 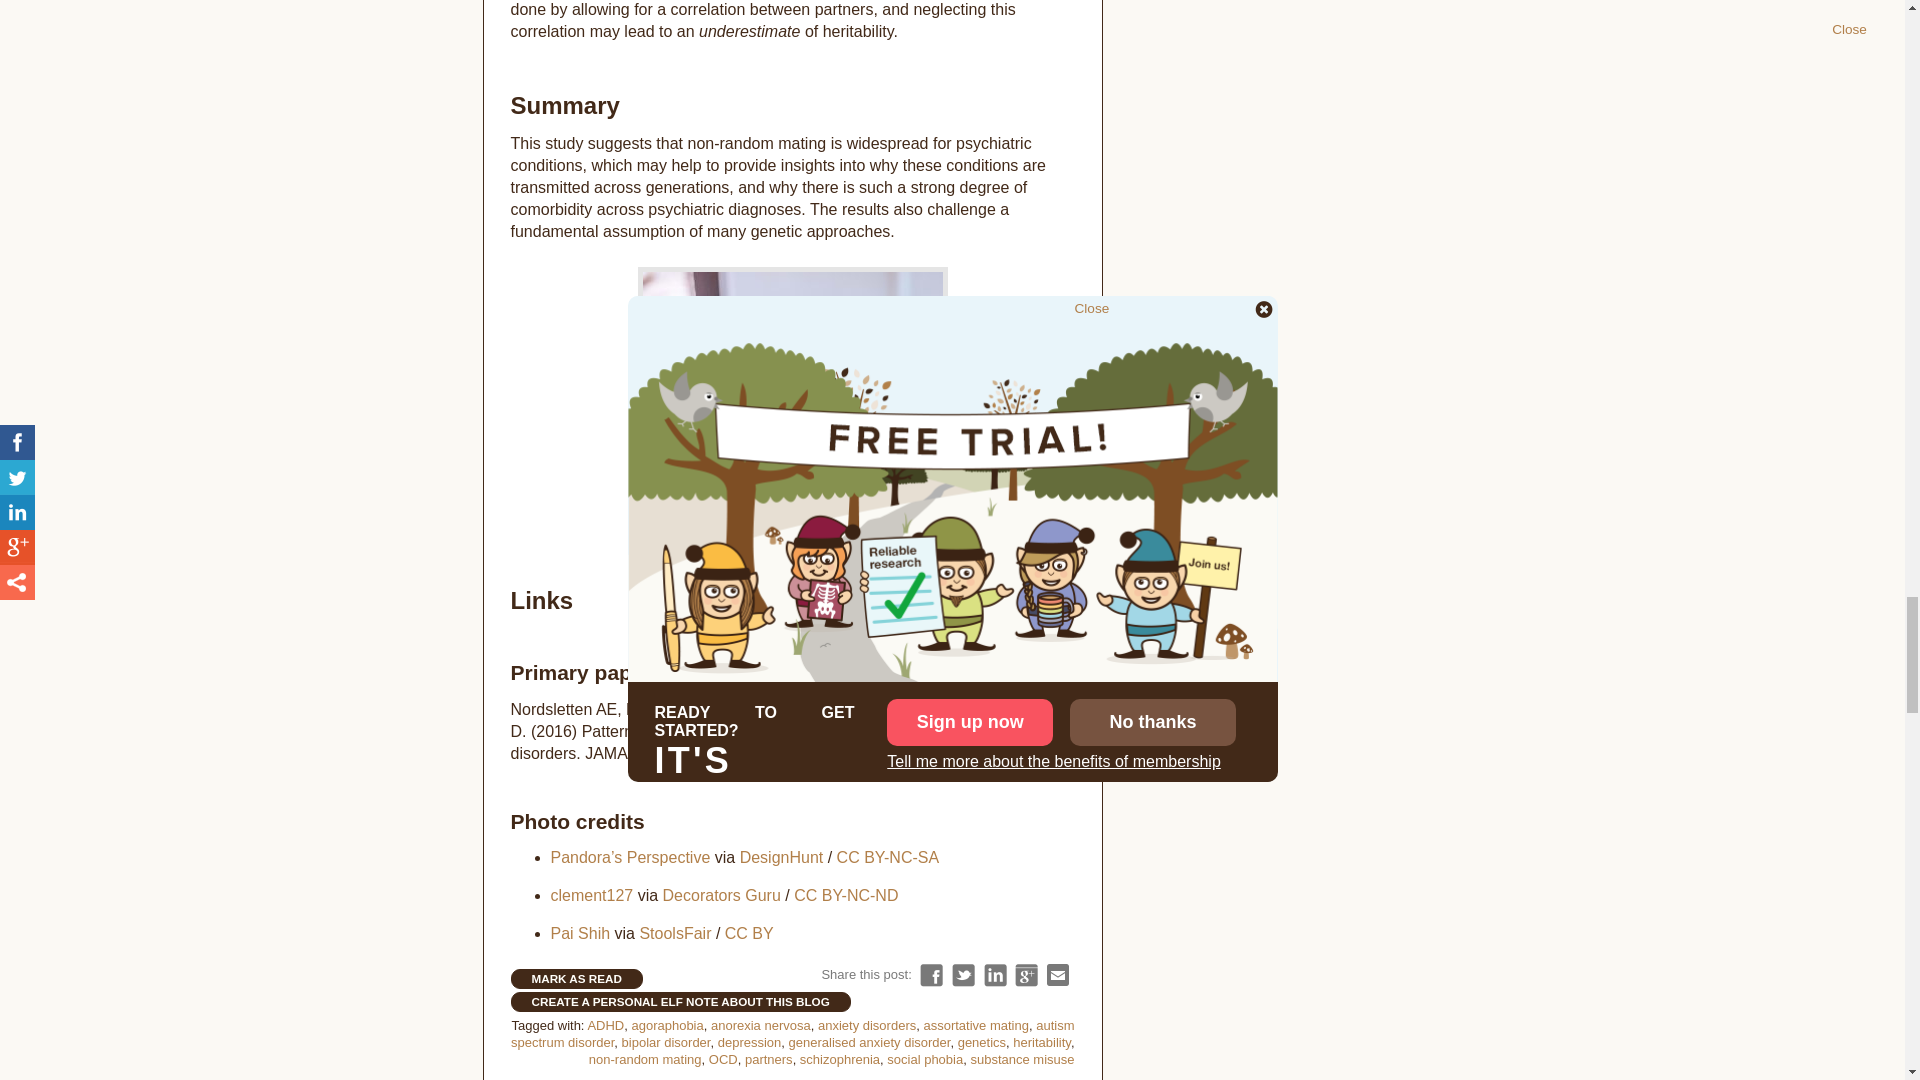 What do you see at coordinates (930, 976) in the screenshot?
I see `Share on Facebook` at bounding box center [930, 976].